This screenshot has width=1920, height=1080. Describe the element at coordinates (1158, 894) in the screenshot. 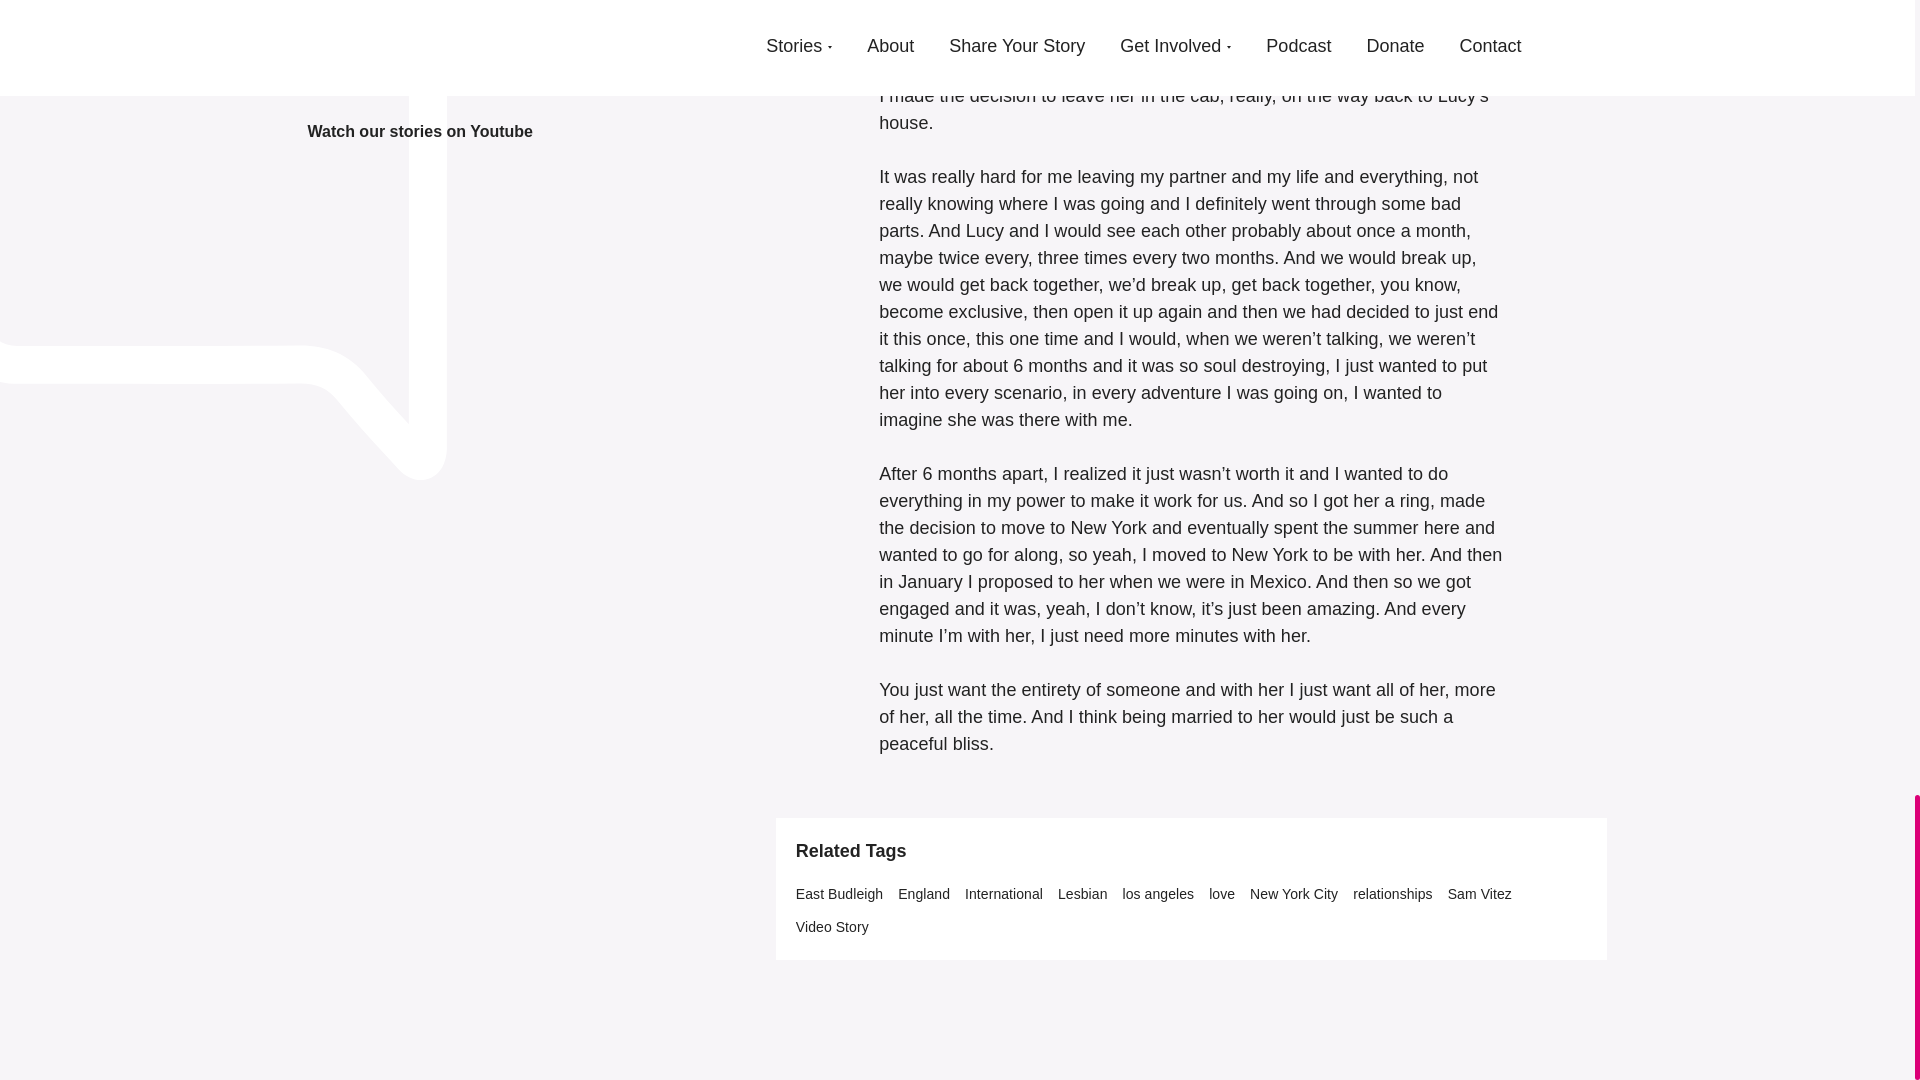

I see `los angeles` at that location.